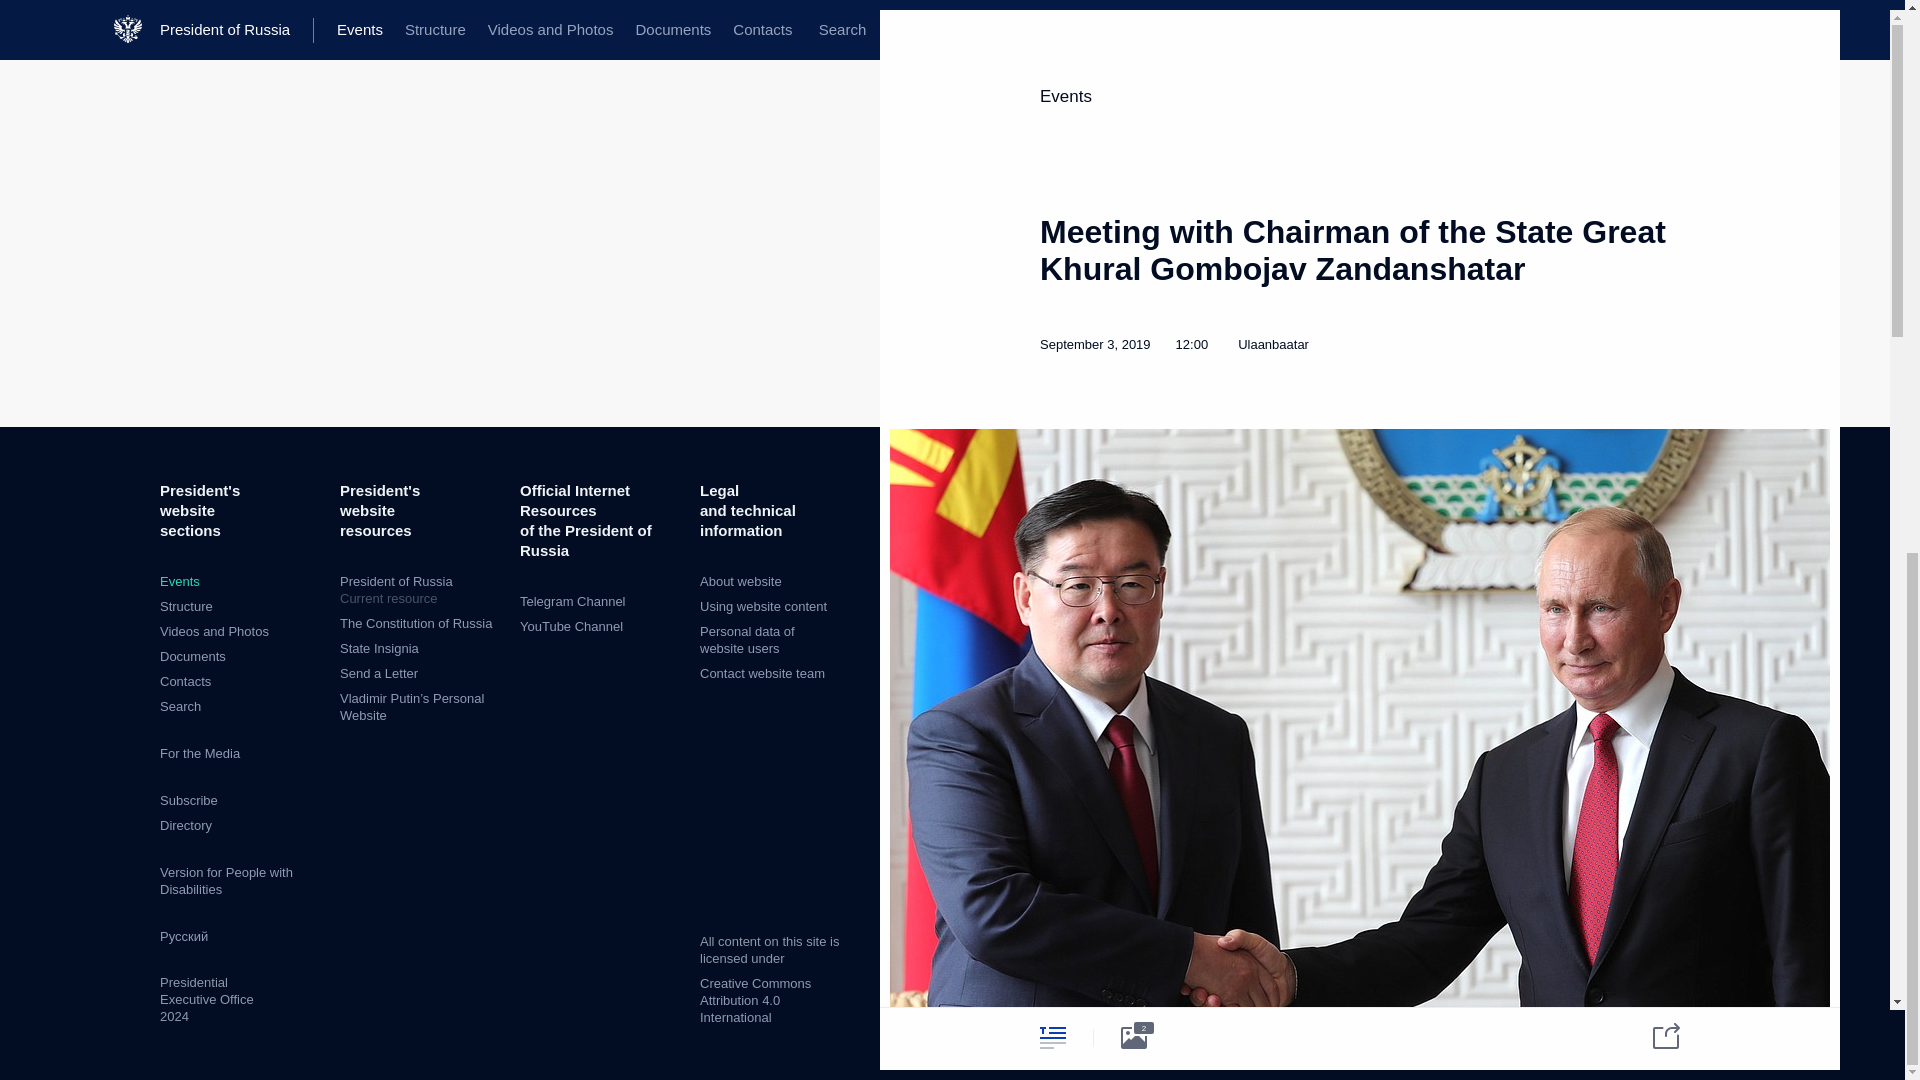 This screenshot has height=1080, width=1920. I want to click on Personal data of website users, so click(747, 640).